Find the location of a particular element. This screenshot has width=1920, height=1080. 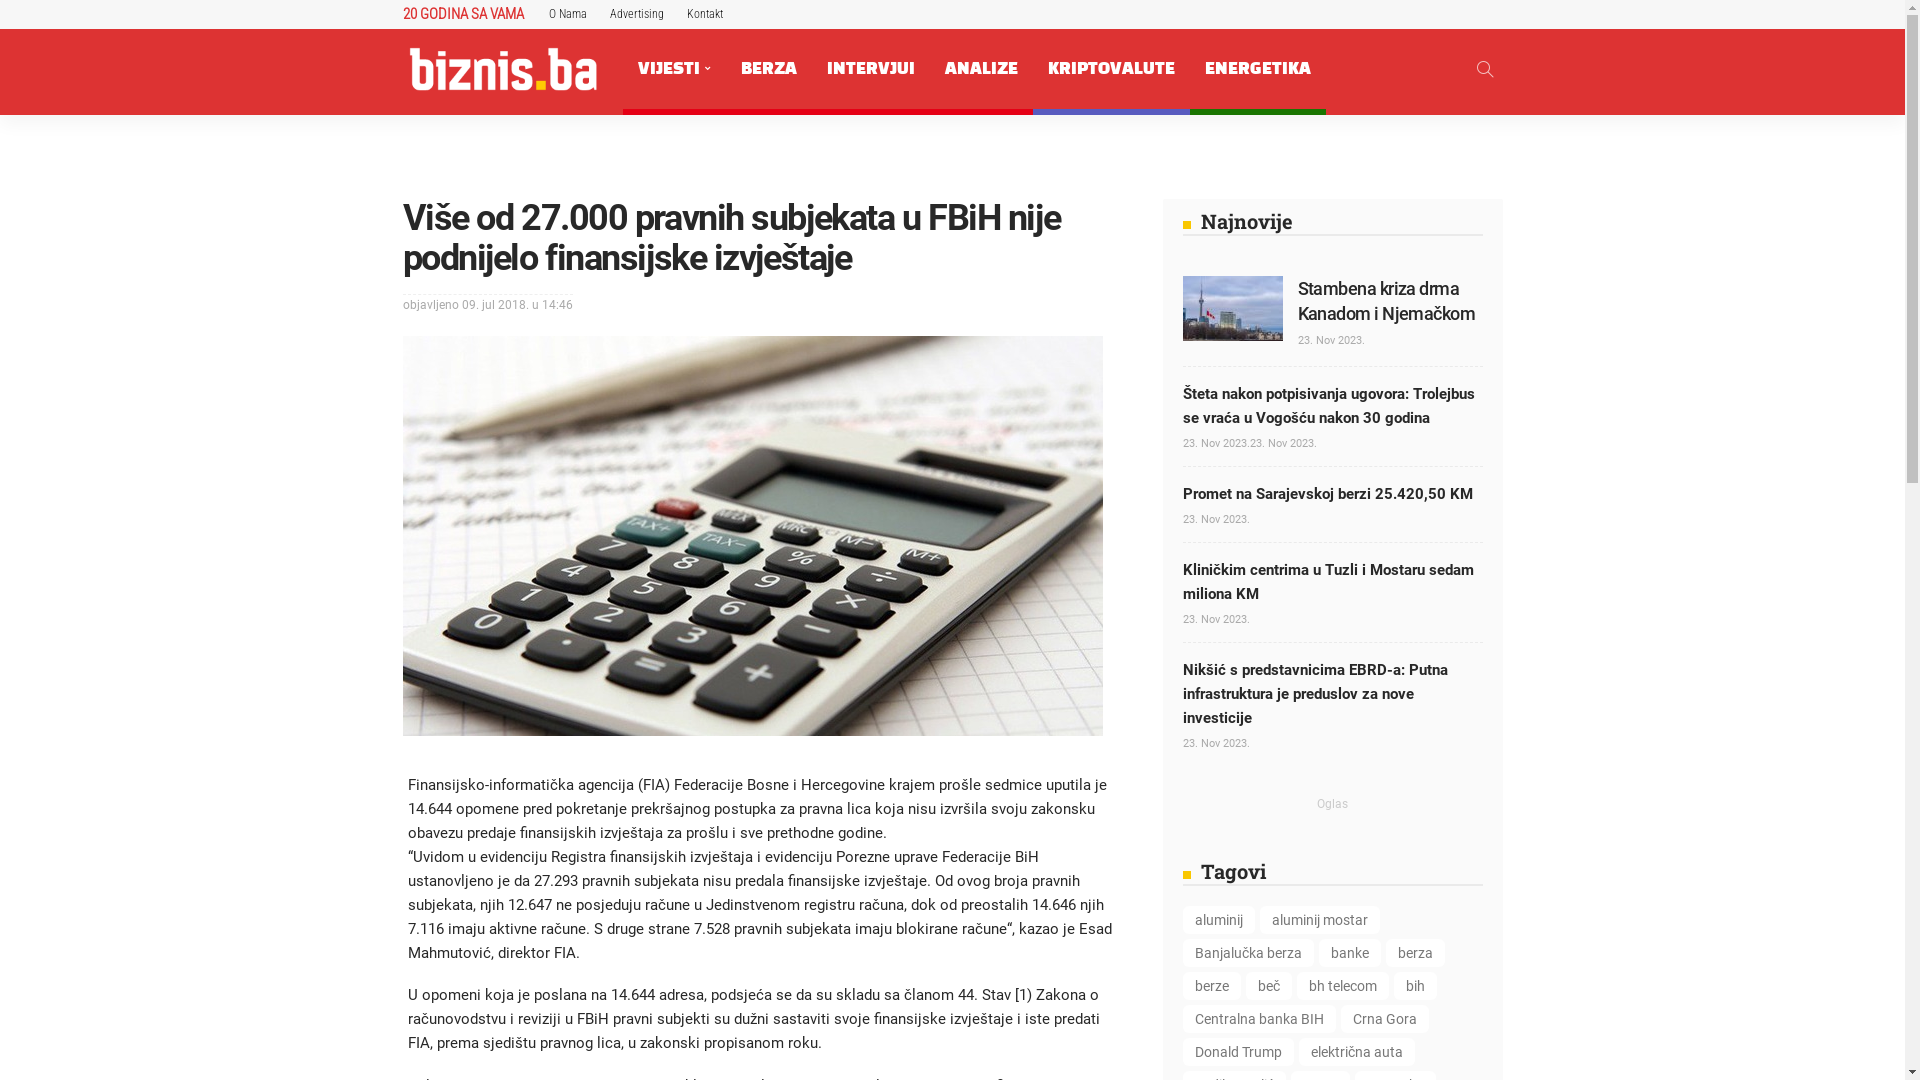

banke is located at coordinates (1349, 953).